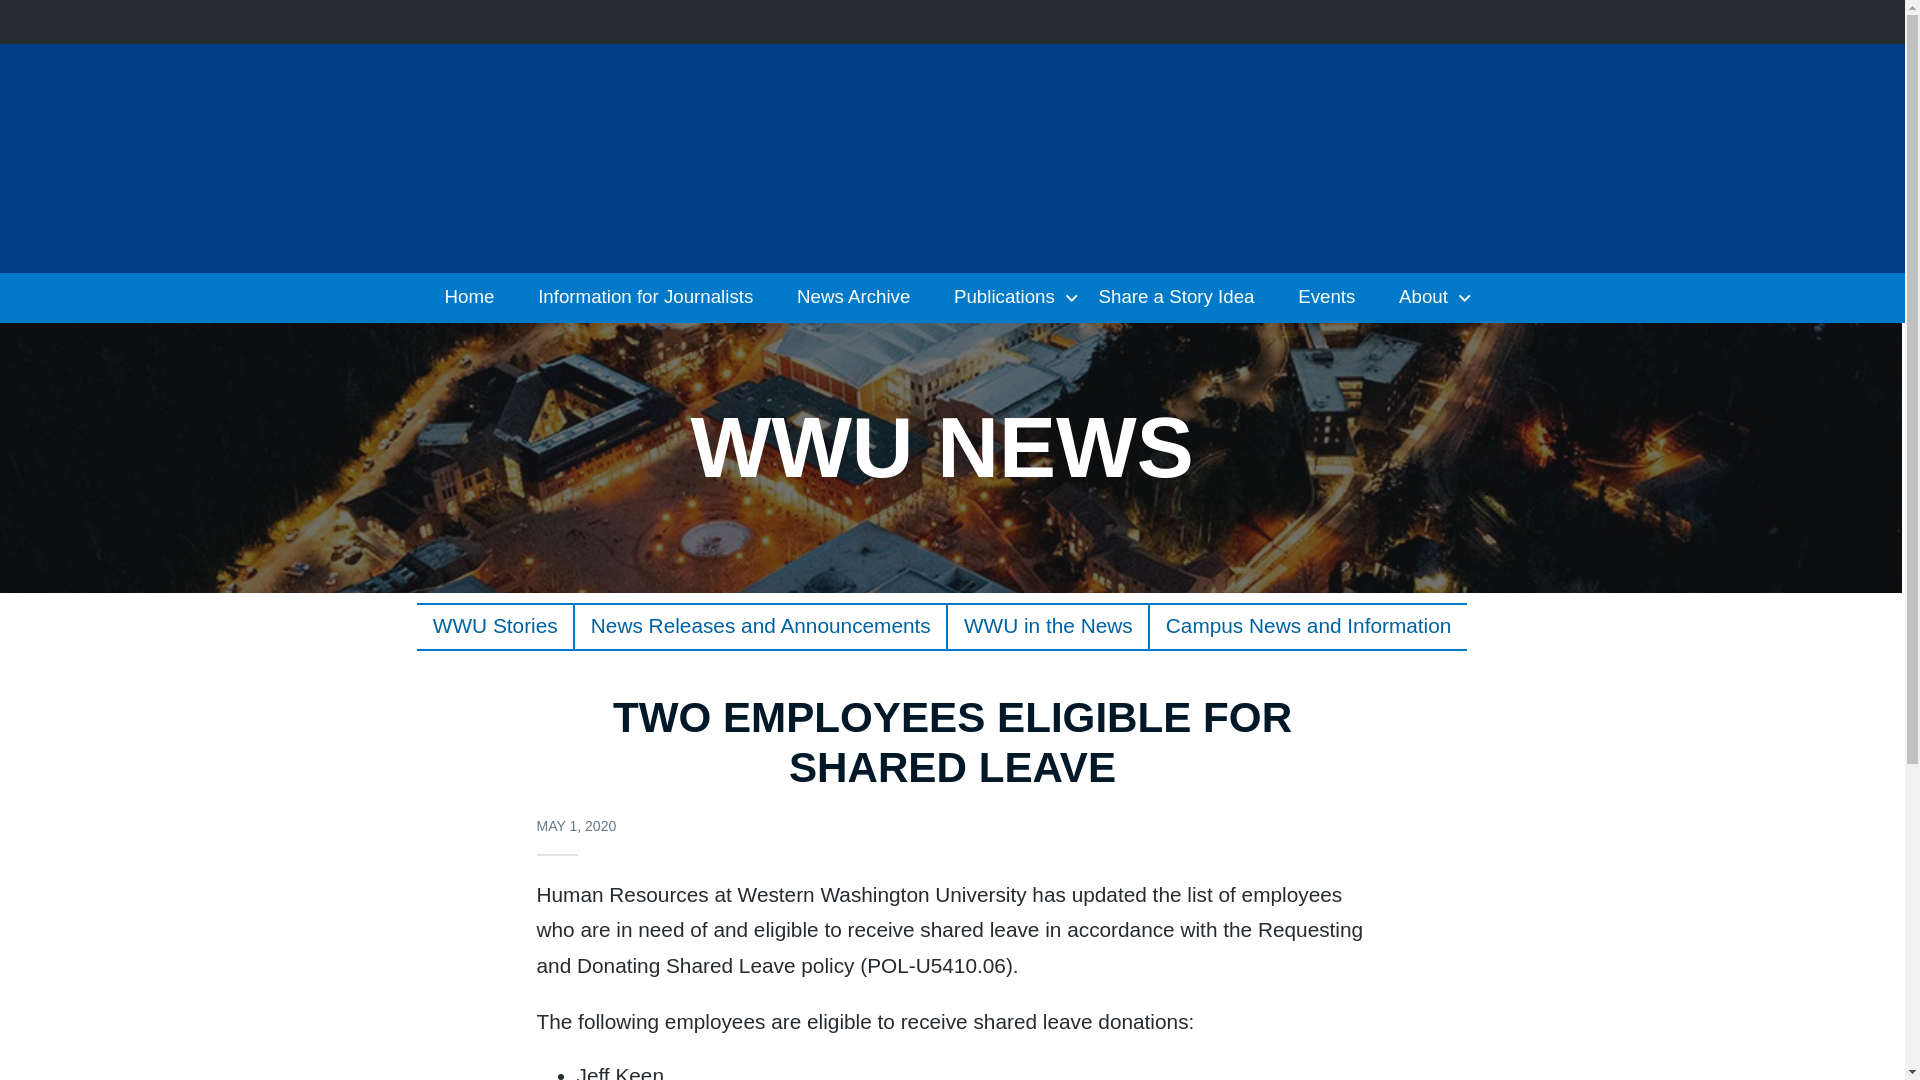 The height and width of the screenshot is (1080, 1920). Describe the element at coordinates (494, 626) in the screenshot. I see `WWU Stories` at that location.